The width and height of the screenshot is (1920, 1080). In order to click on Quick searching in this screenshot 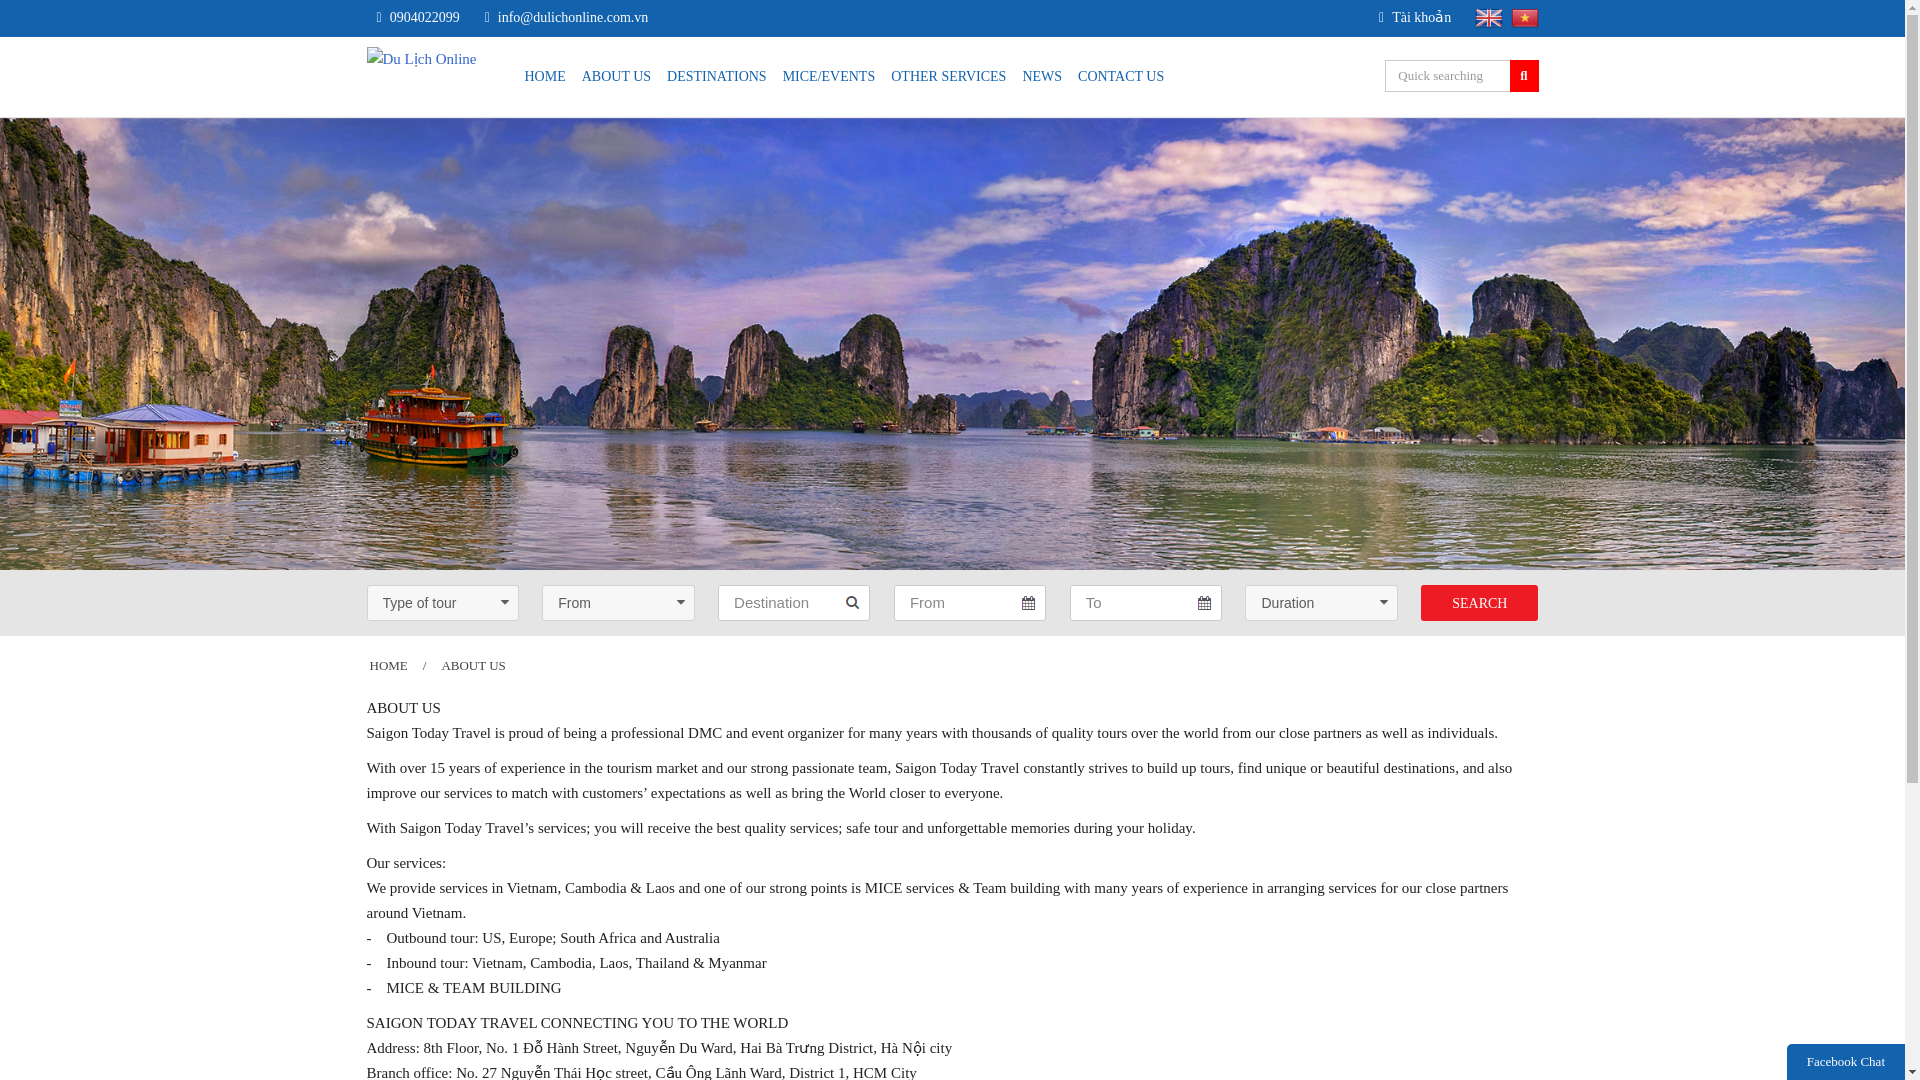, I will do `click(1446, 76)`.